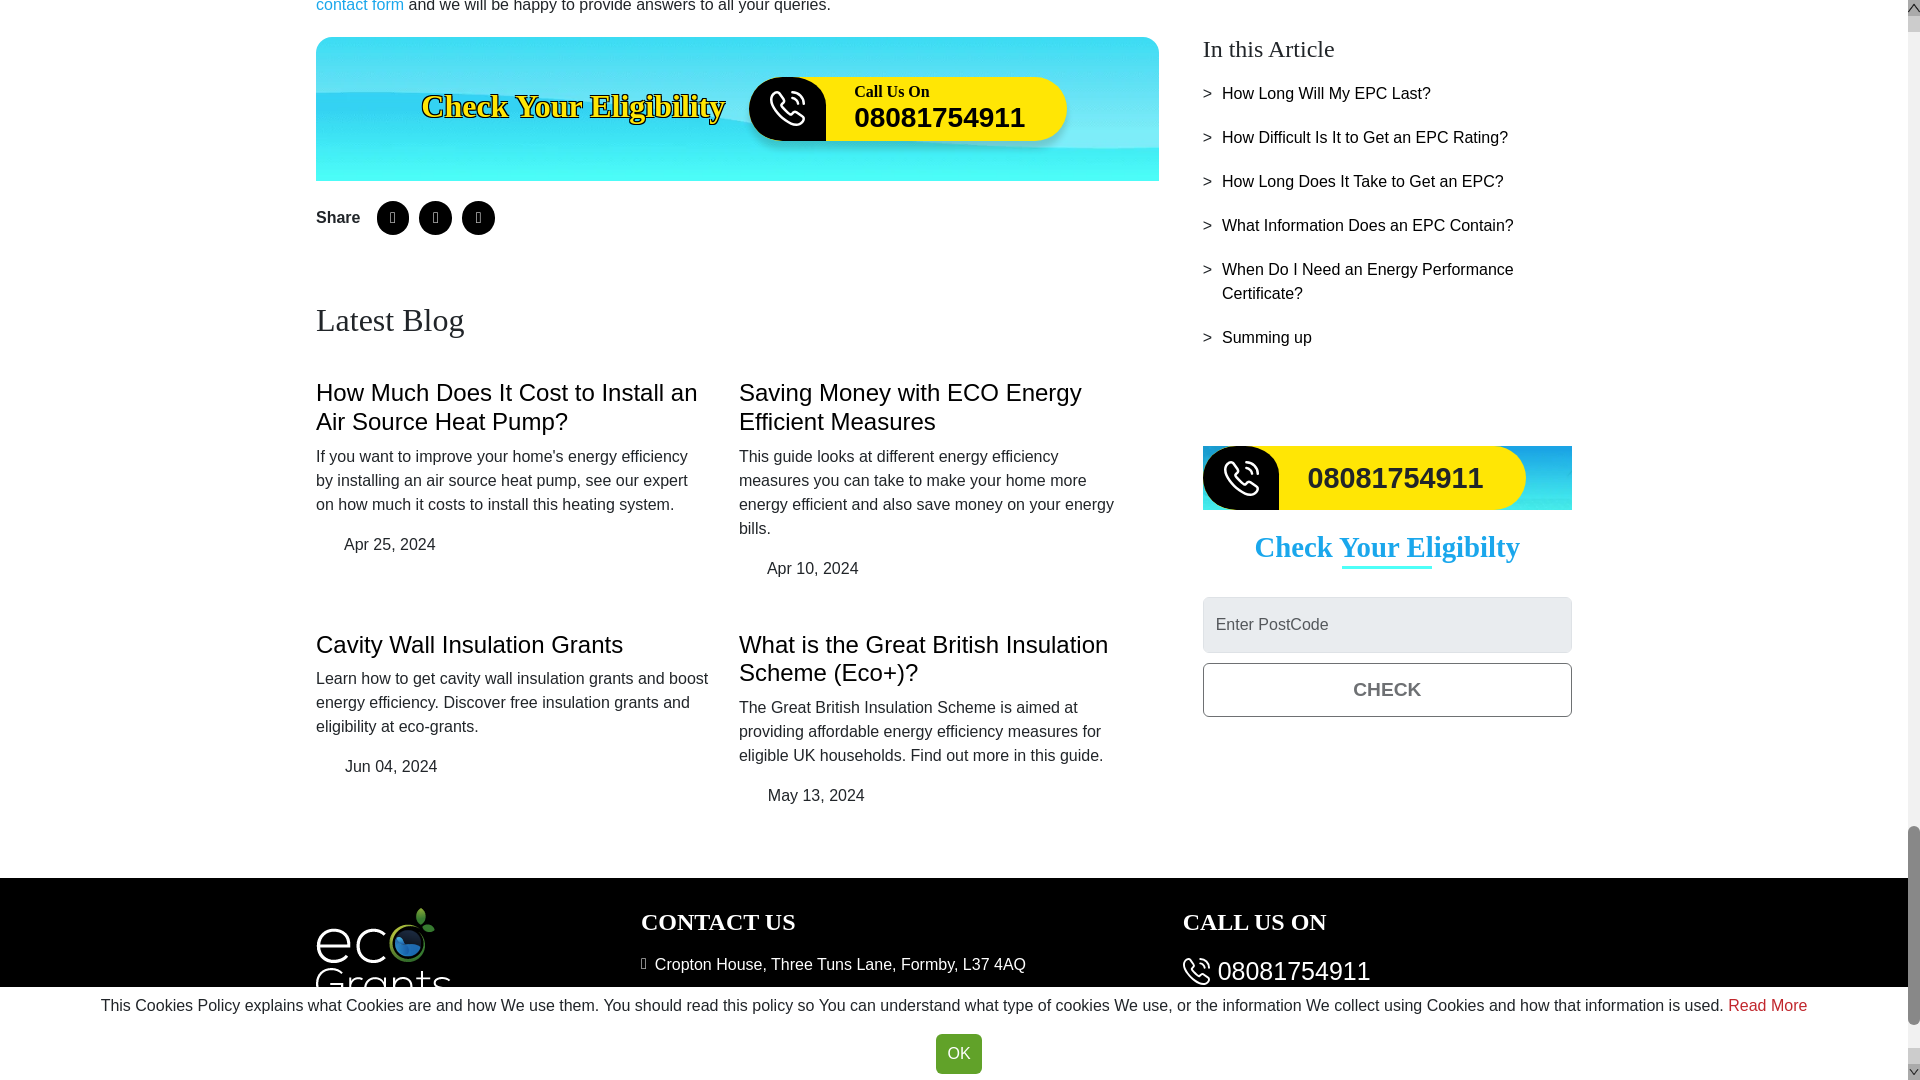  I want to click on How Much Does It Cost to Install an Air Source Heat Pump?, so click(652, 1076).